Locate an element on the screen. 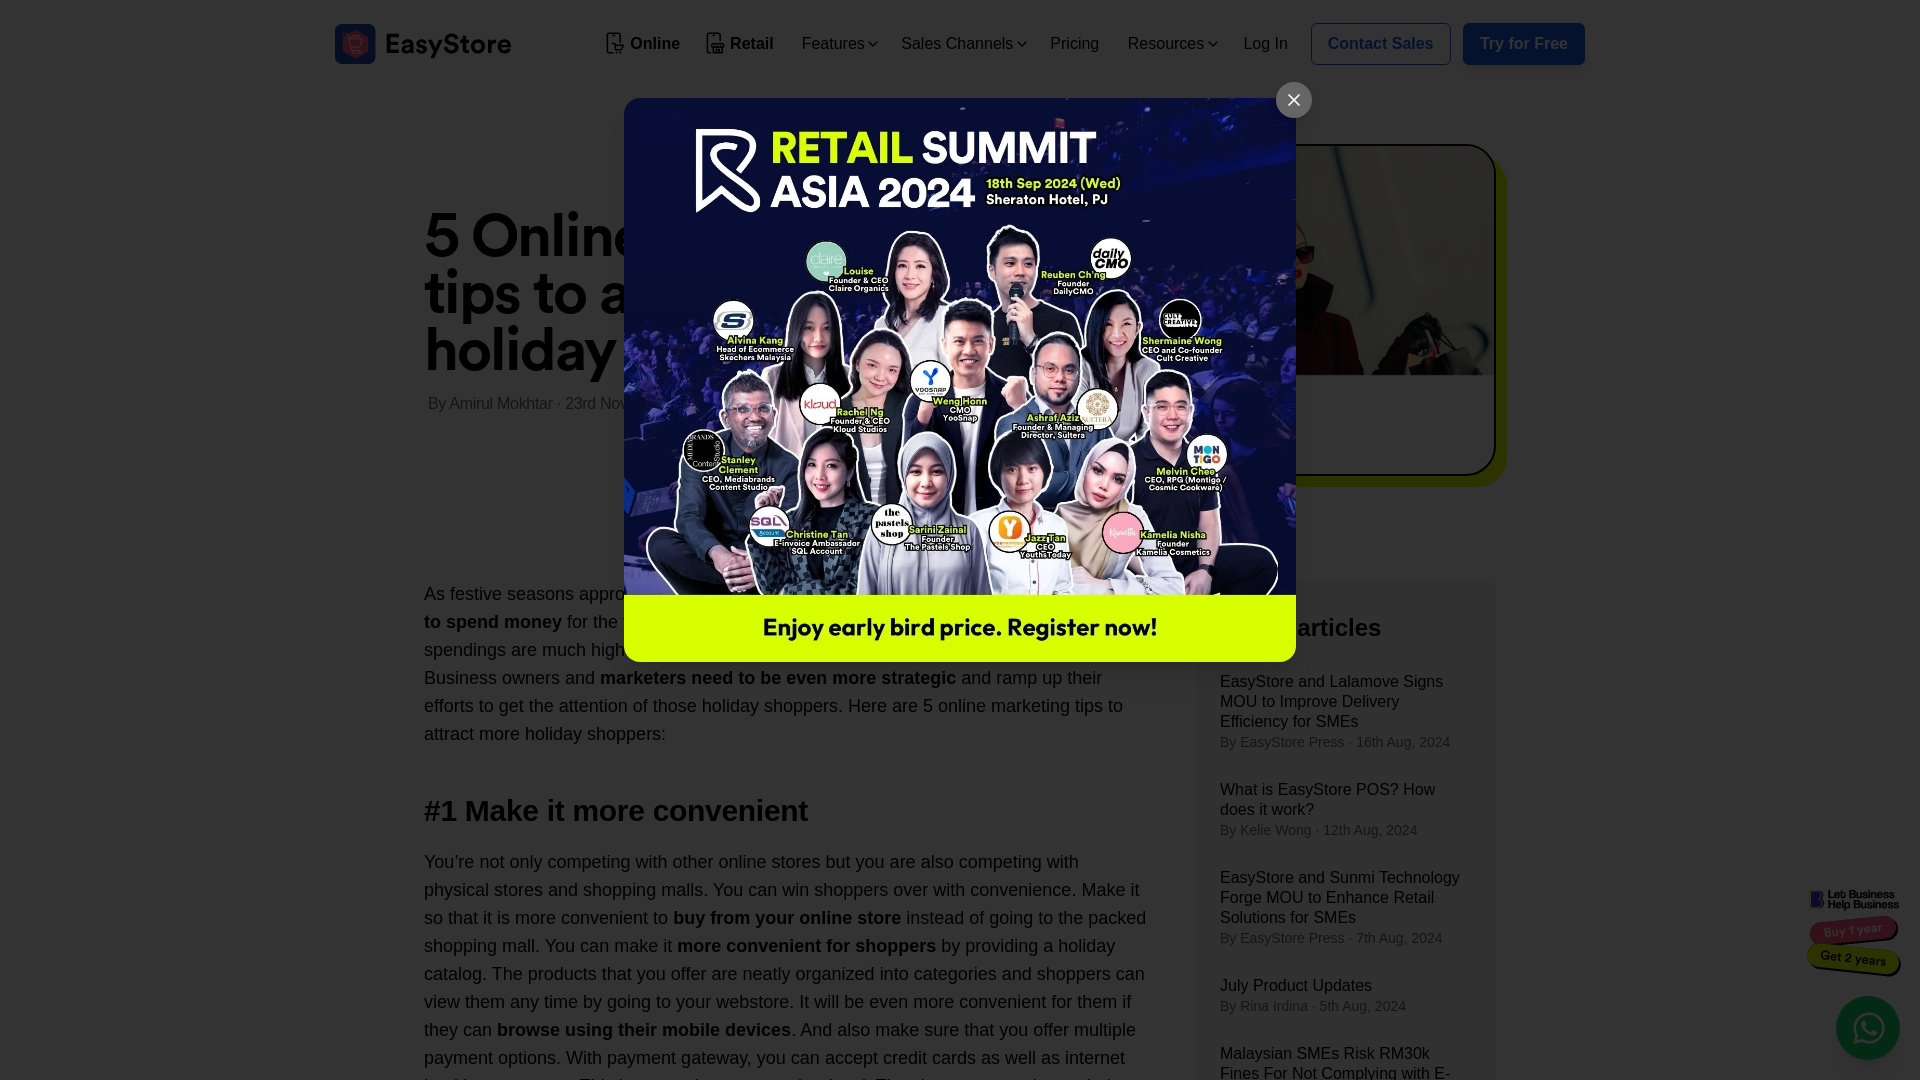 Image resolution: width=1920 pixels, height=1080 pixels. Retail is located at coordinates (740, 44).